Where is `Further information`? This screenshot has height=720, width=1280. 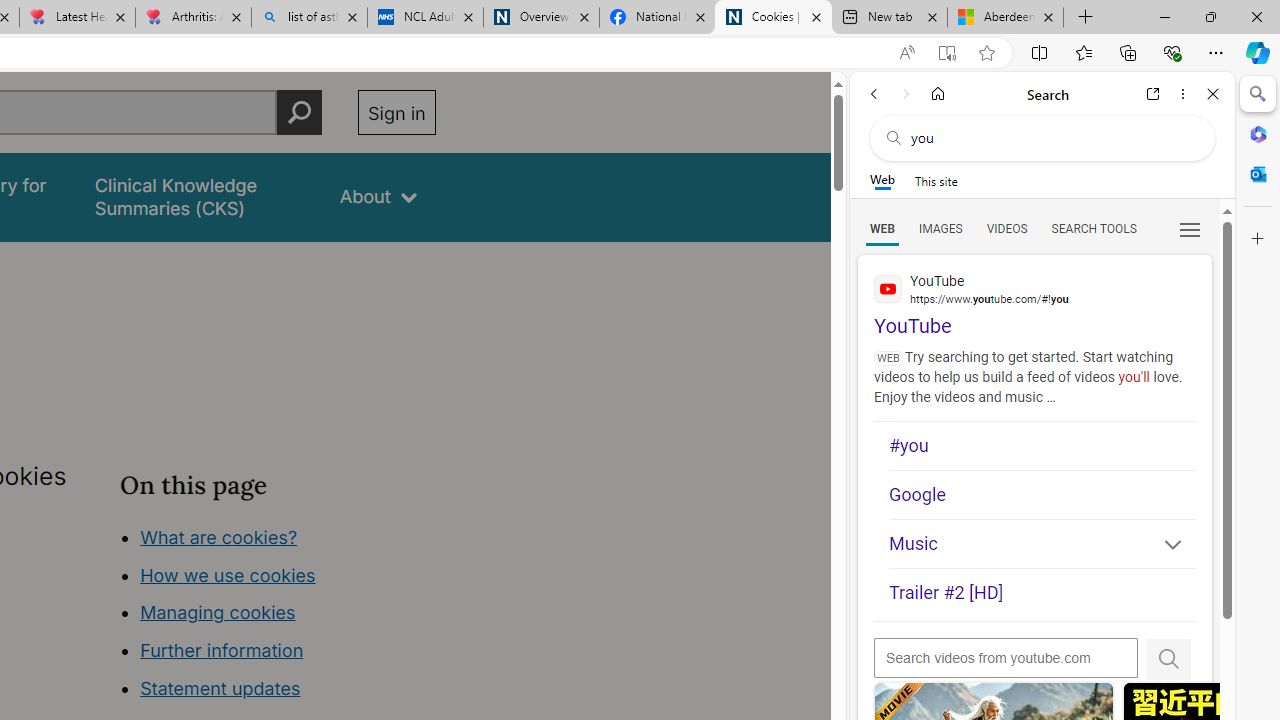
Further information is located at coordinates (222, 650).